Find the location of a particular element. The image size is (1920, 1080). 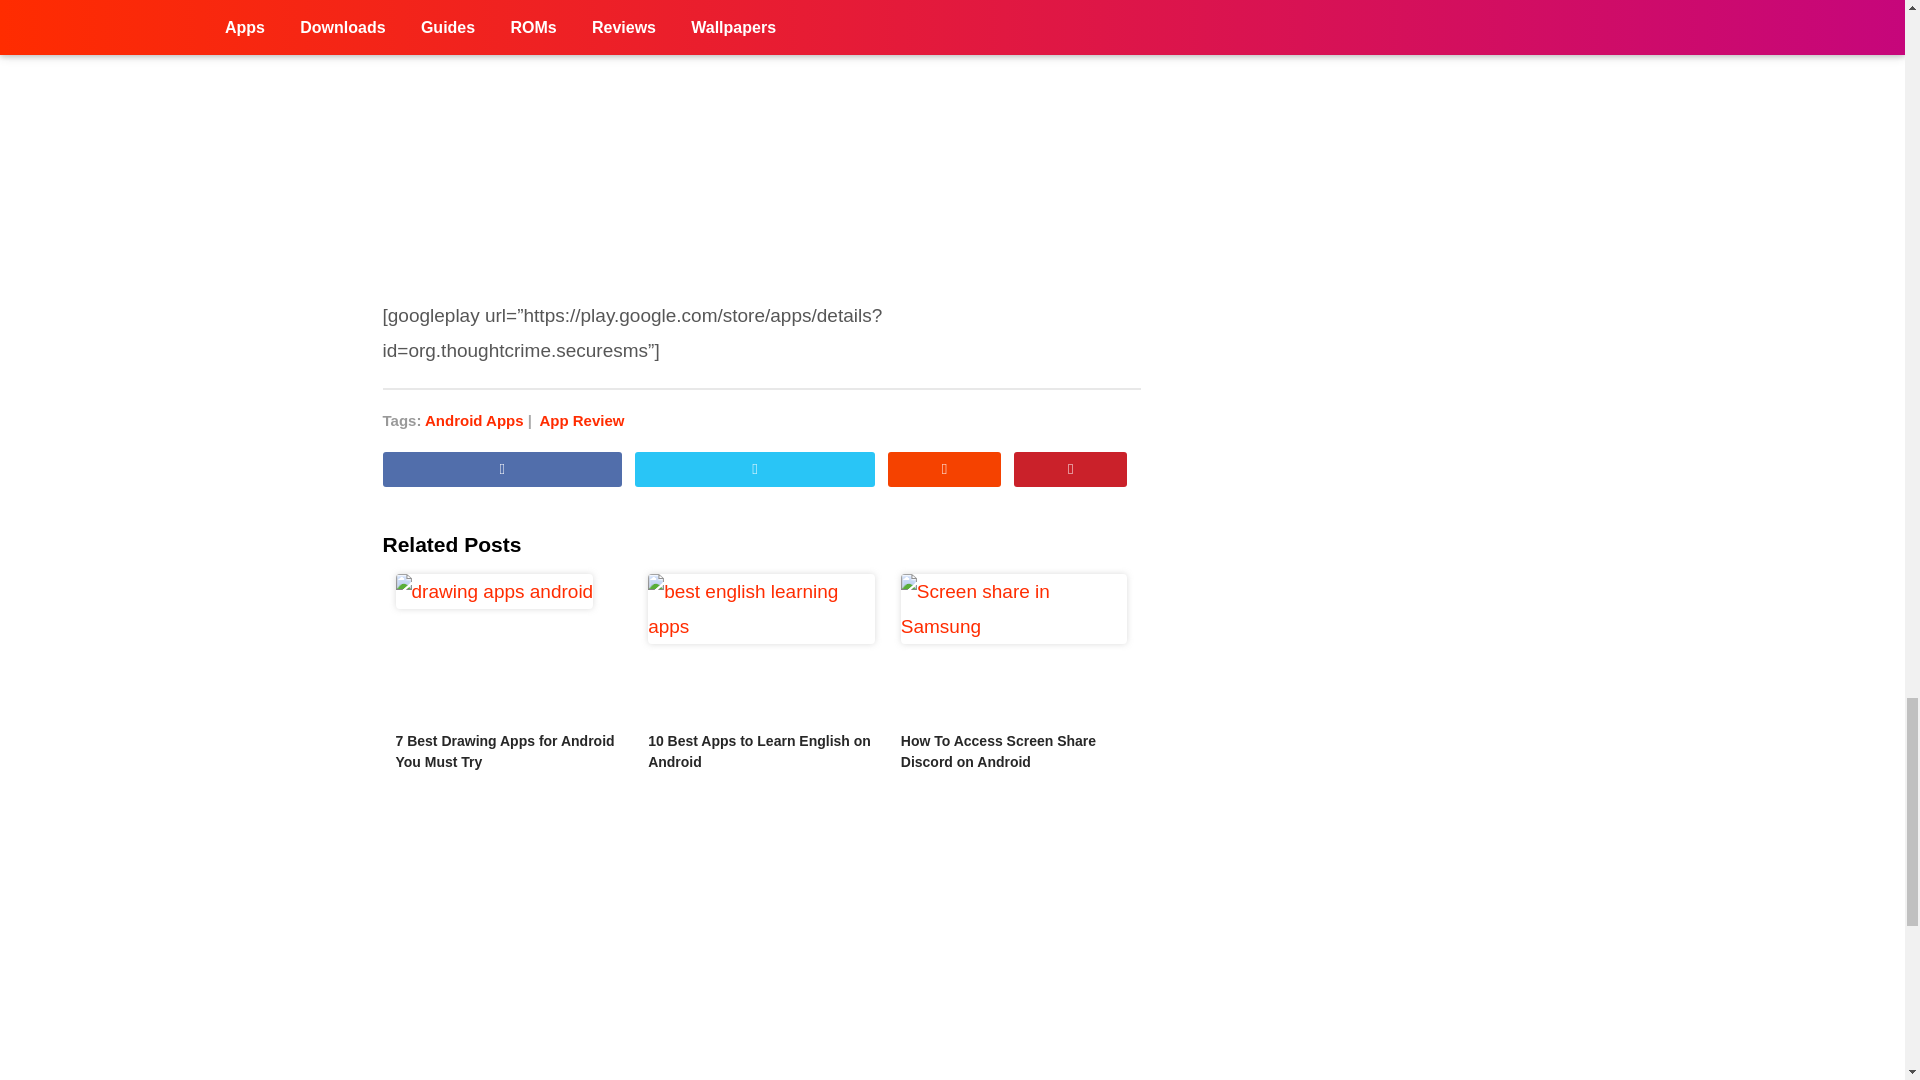

How To Access Screen Share Discord on Android is located at coordinates (1014, 648).